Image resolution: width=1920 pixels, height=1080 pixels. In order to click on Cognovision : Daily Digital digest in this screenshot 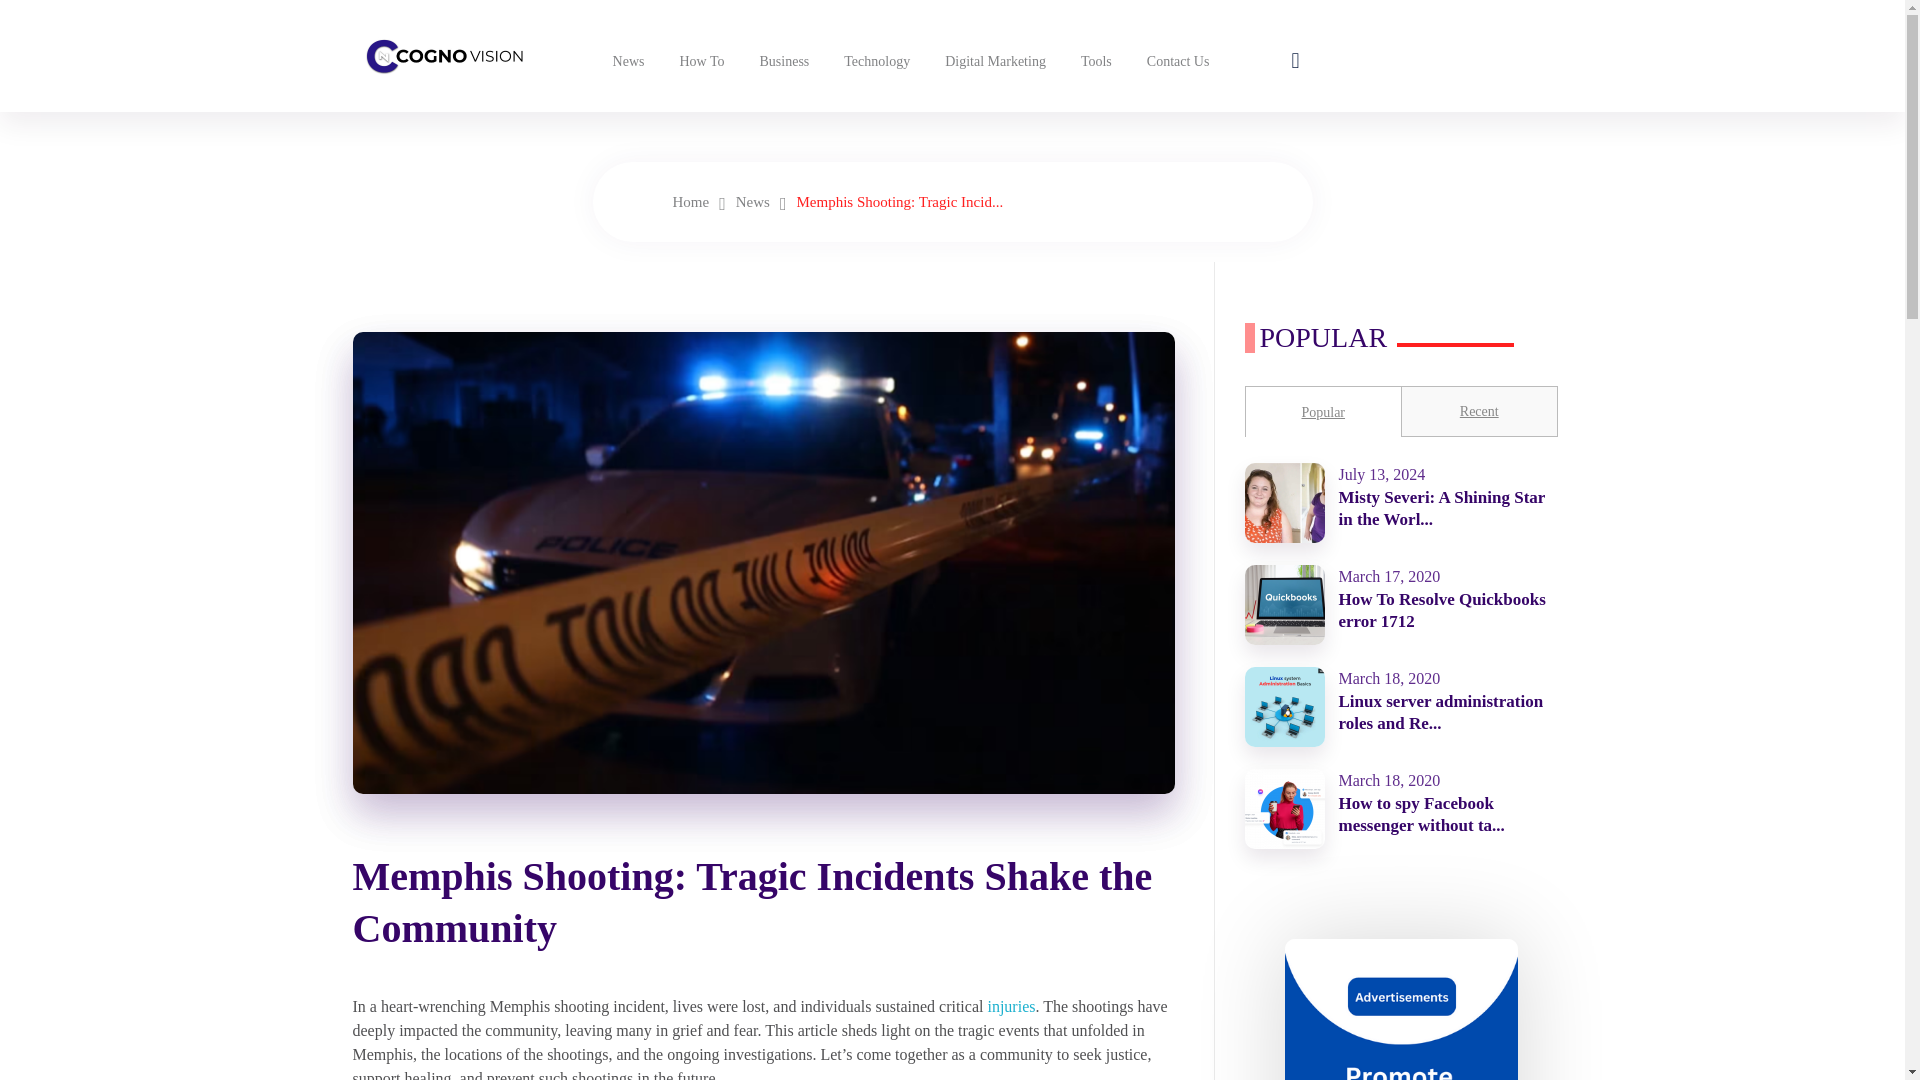, I will do `click(442, 50)`.